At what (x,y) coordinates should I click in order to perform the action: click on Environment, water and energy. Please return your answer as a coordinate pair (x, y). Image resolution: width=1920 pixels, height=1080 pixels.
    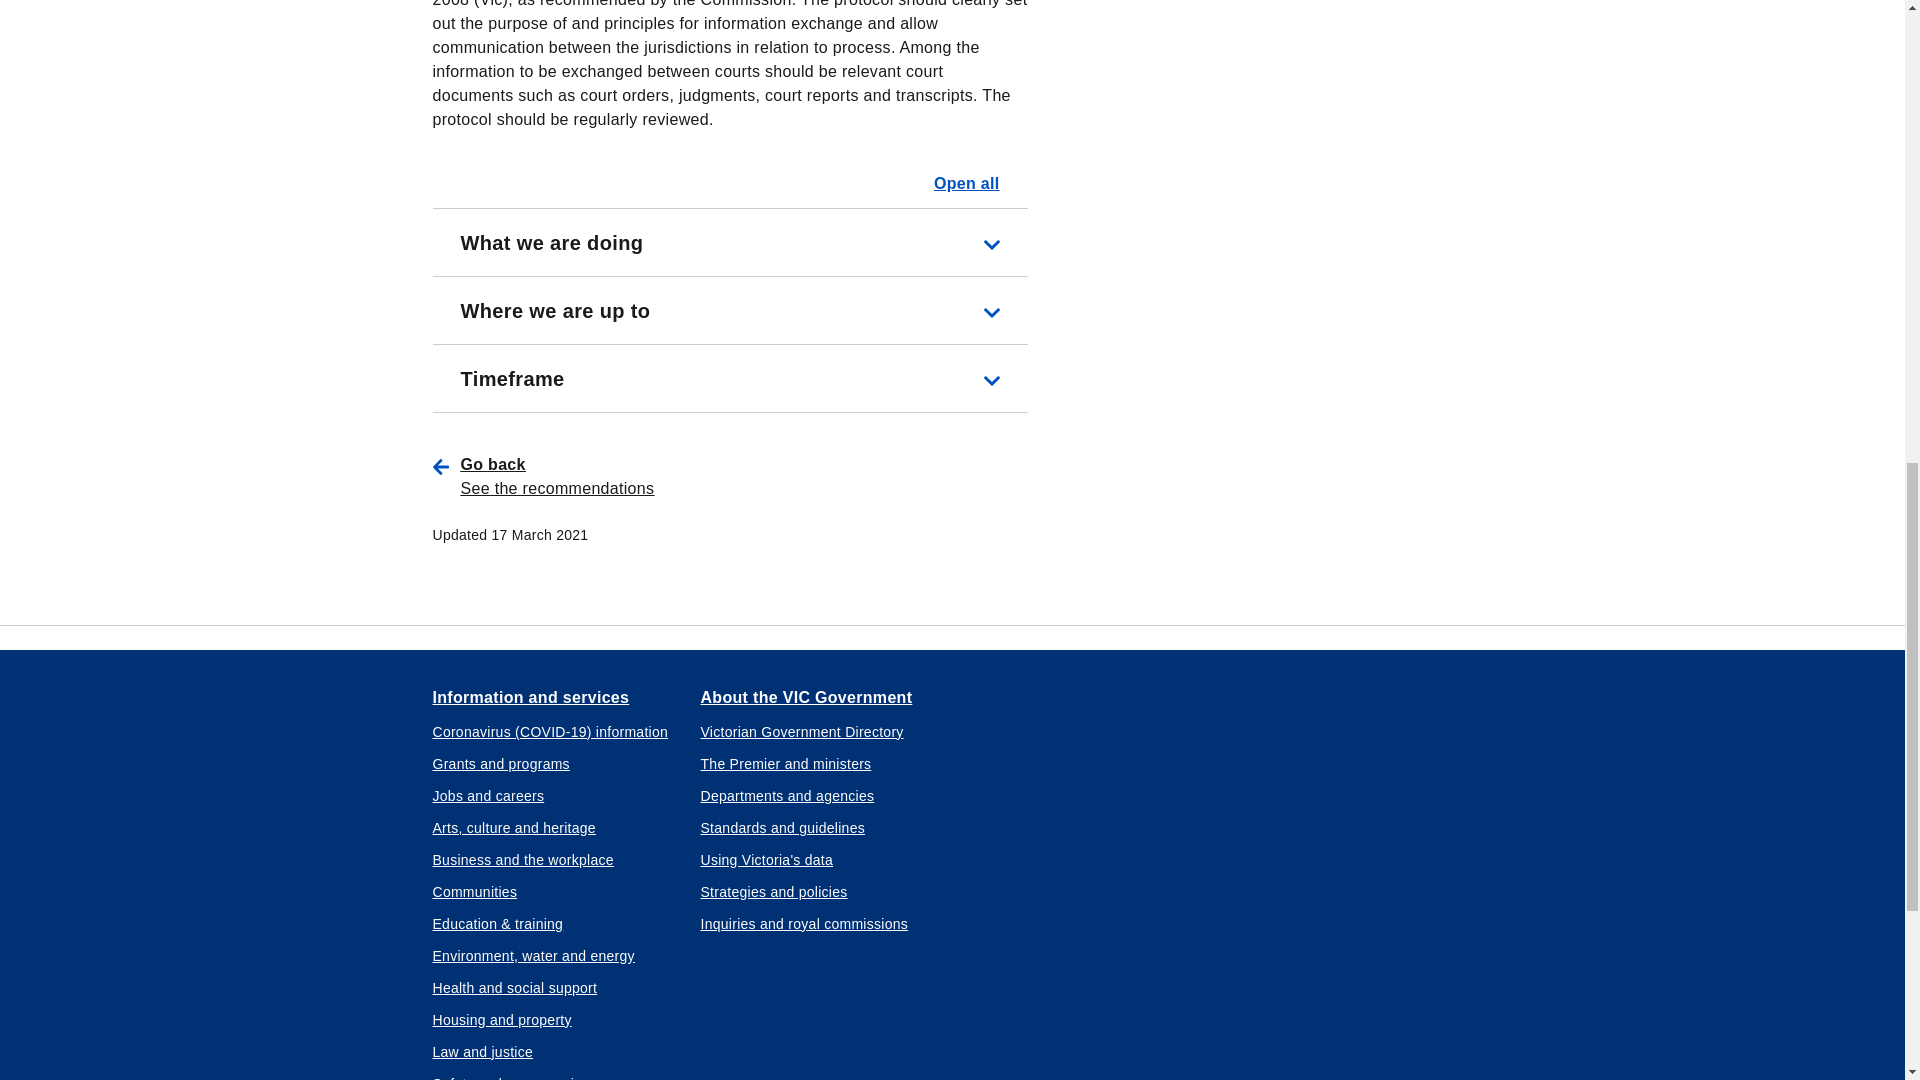
    Looking at the image, I should click on (532, 956).